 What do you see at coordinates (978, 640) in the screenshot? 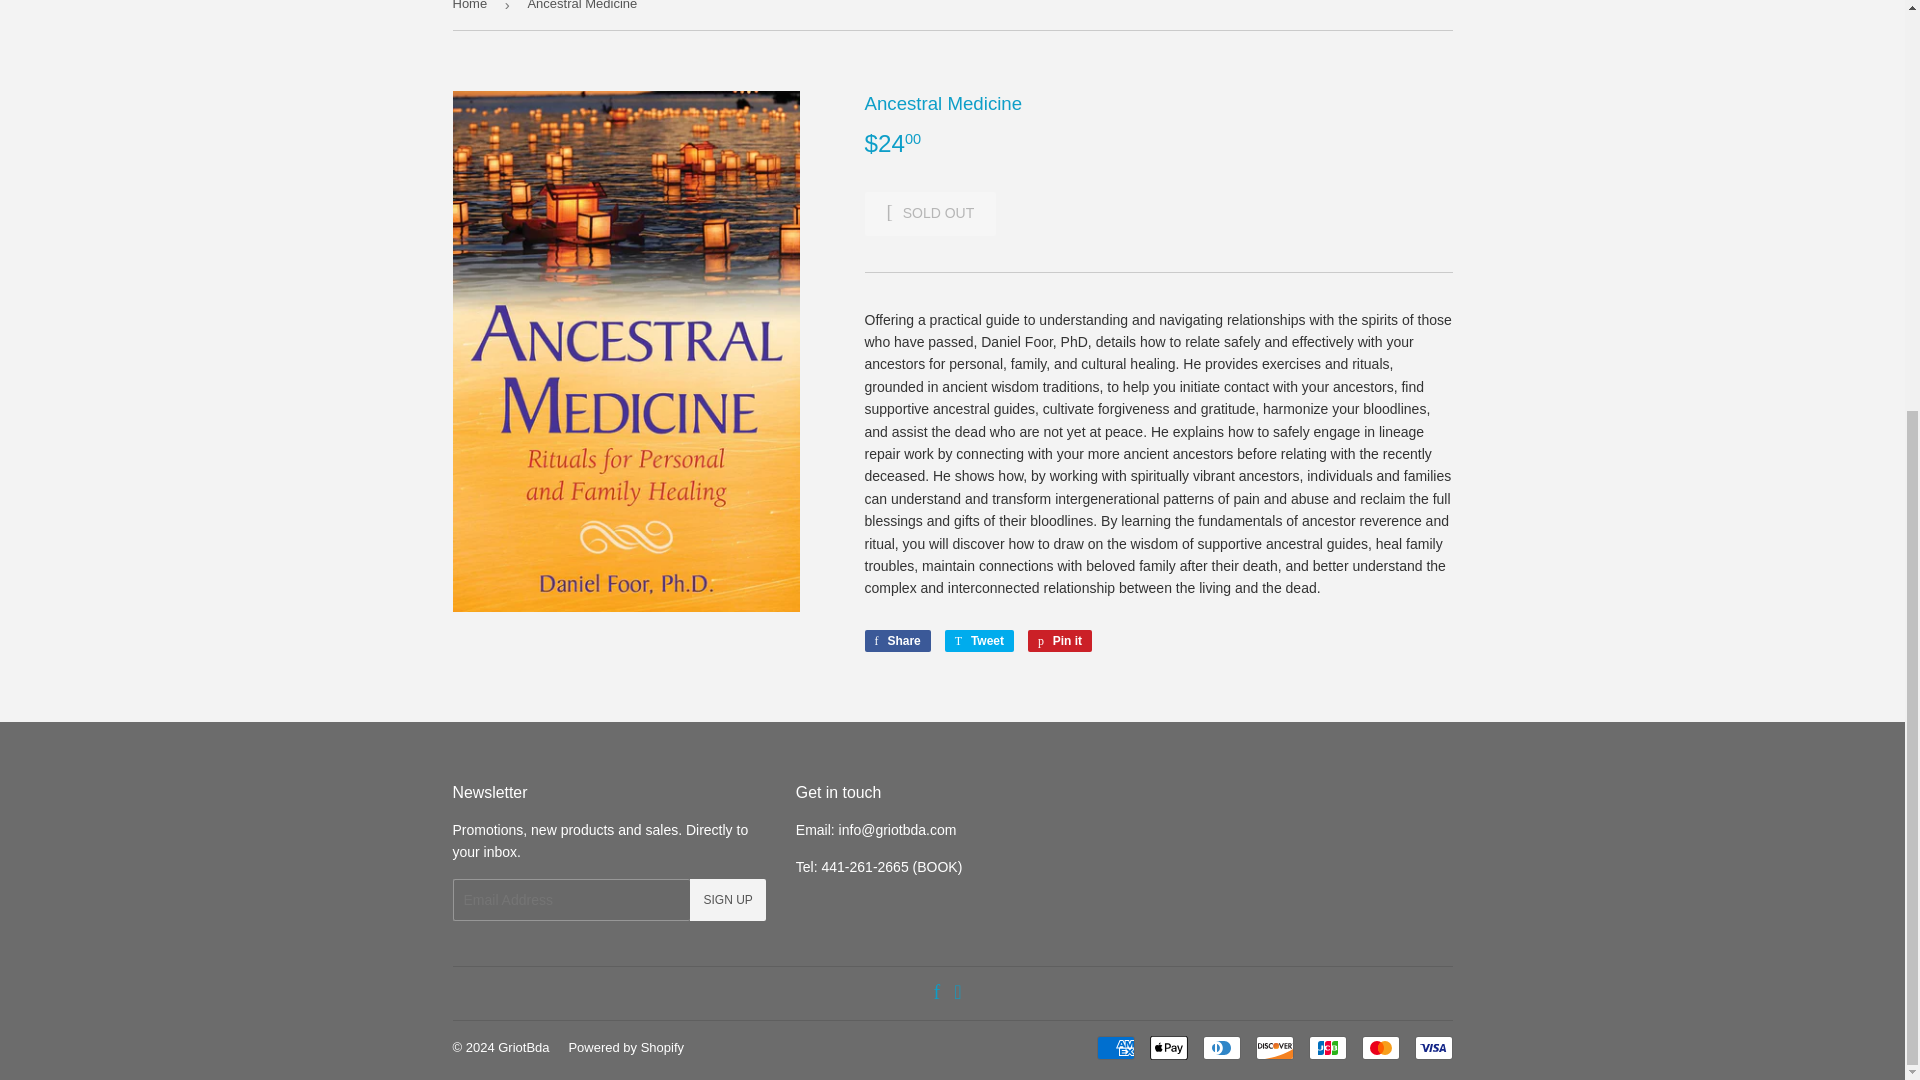
I see `Tweet on Twitter` at bounding box center [978, 640].